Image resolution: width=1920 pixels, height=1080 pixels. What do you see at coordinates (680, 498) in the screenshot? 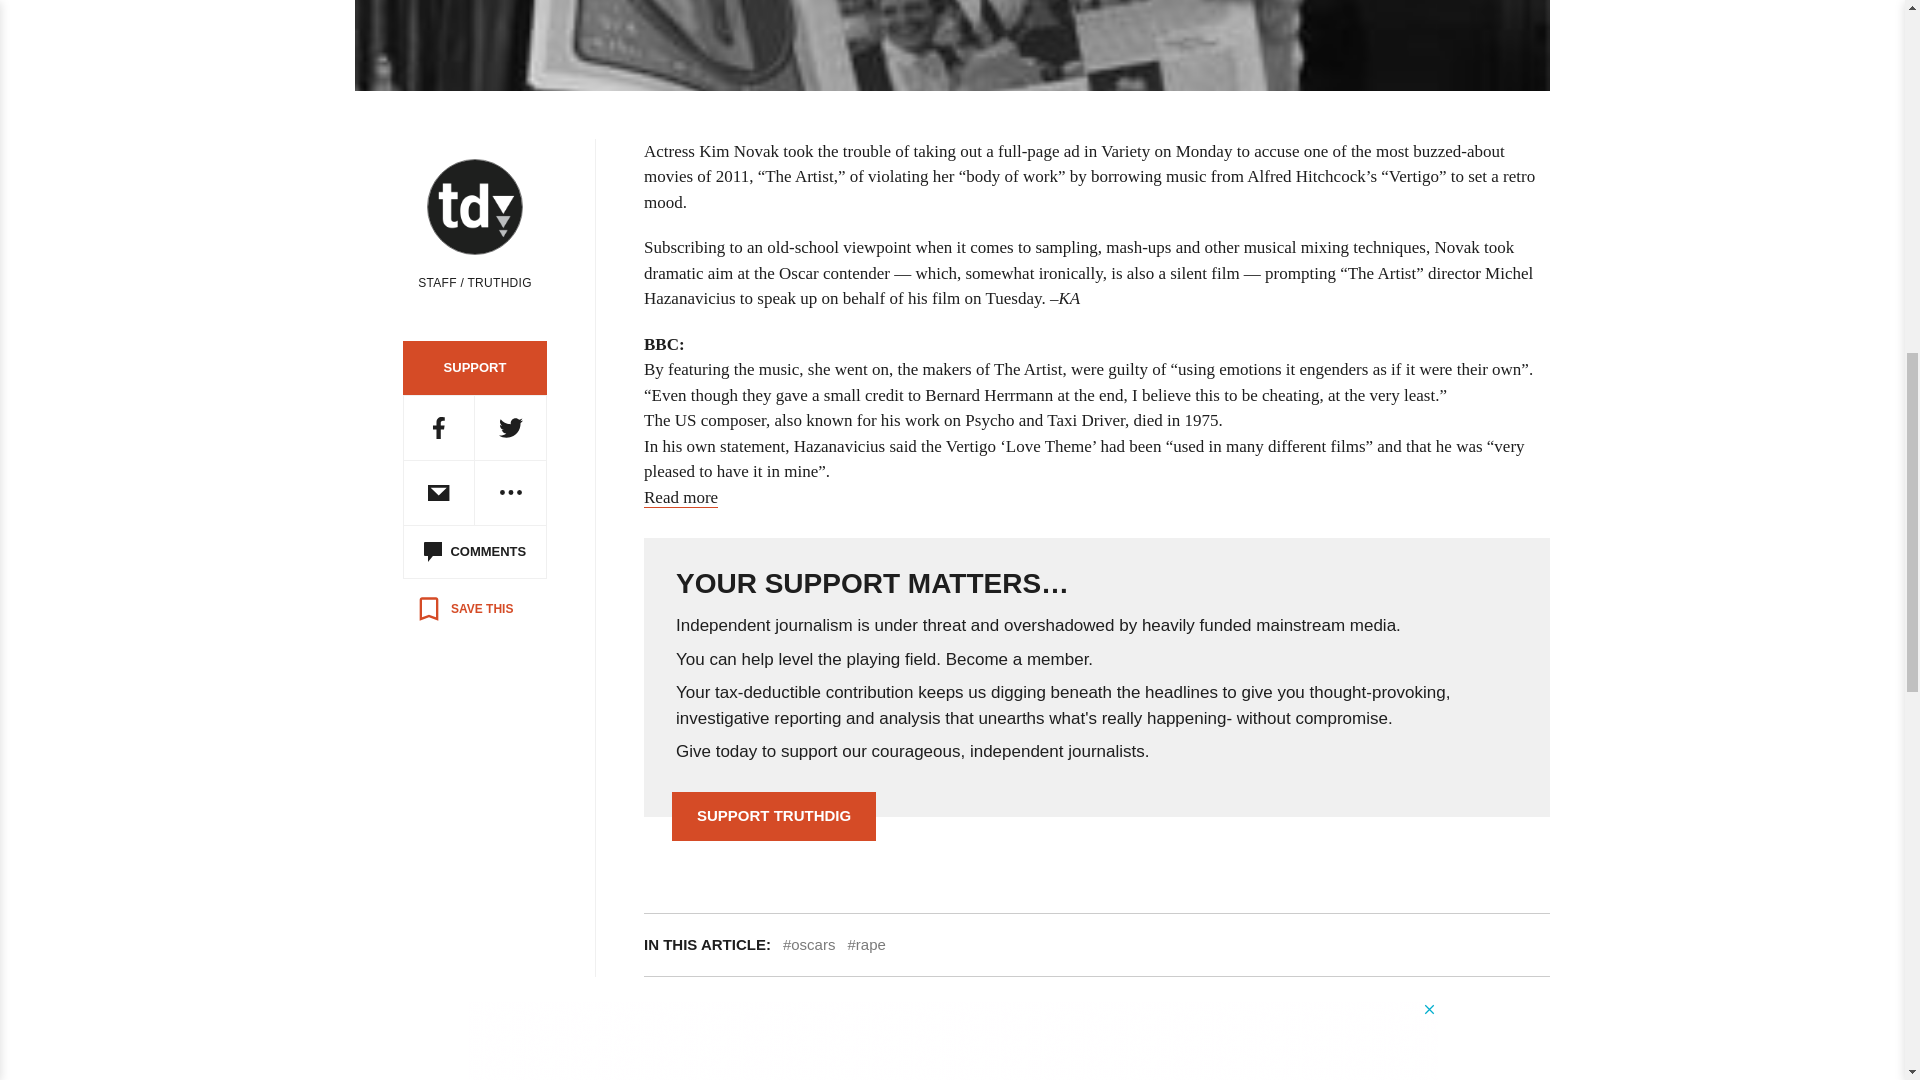
I see `Read more` at bounding box center [680, 498].